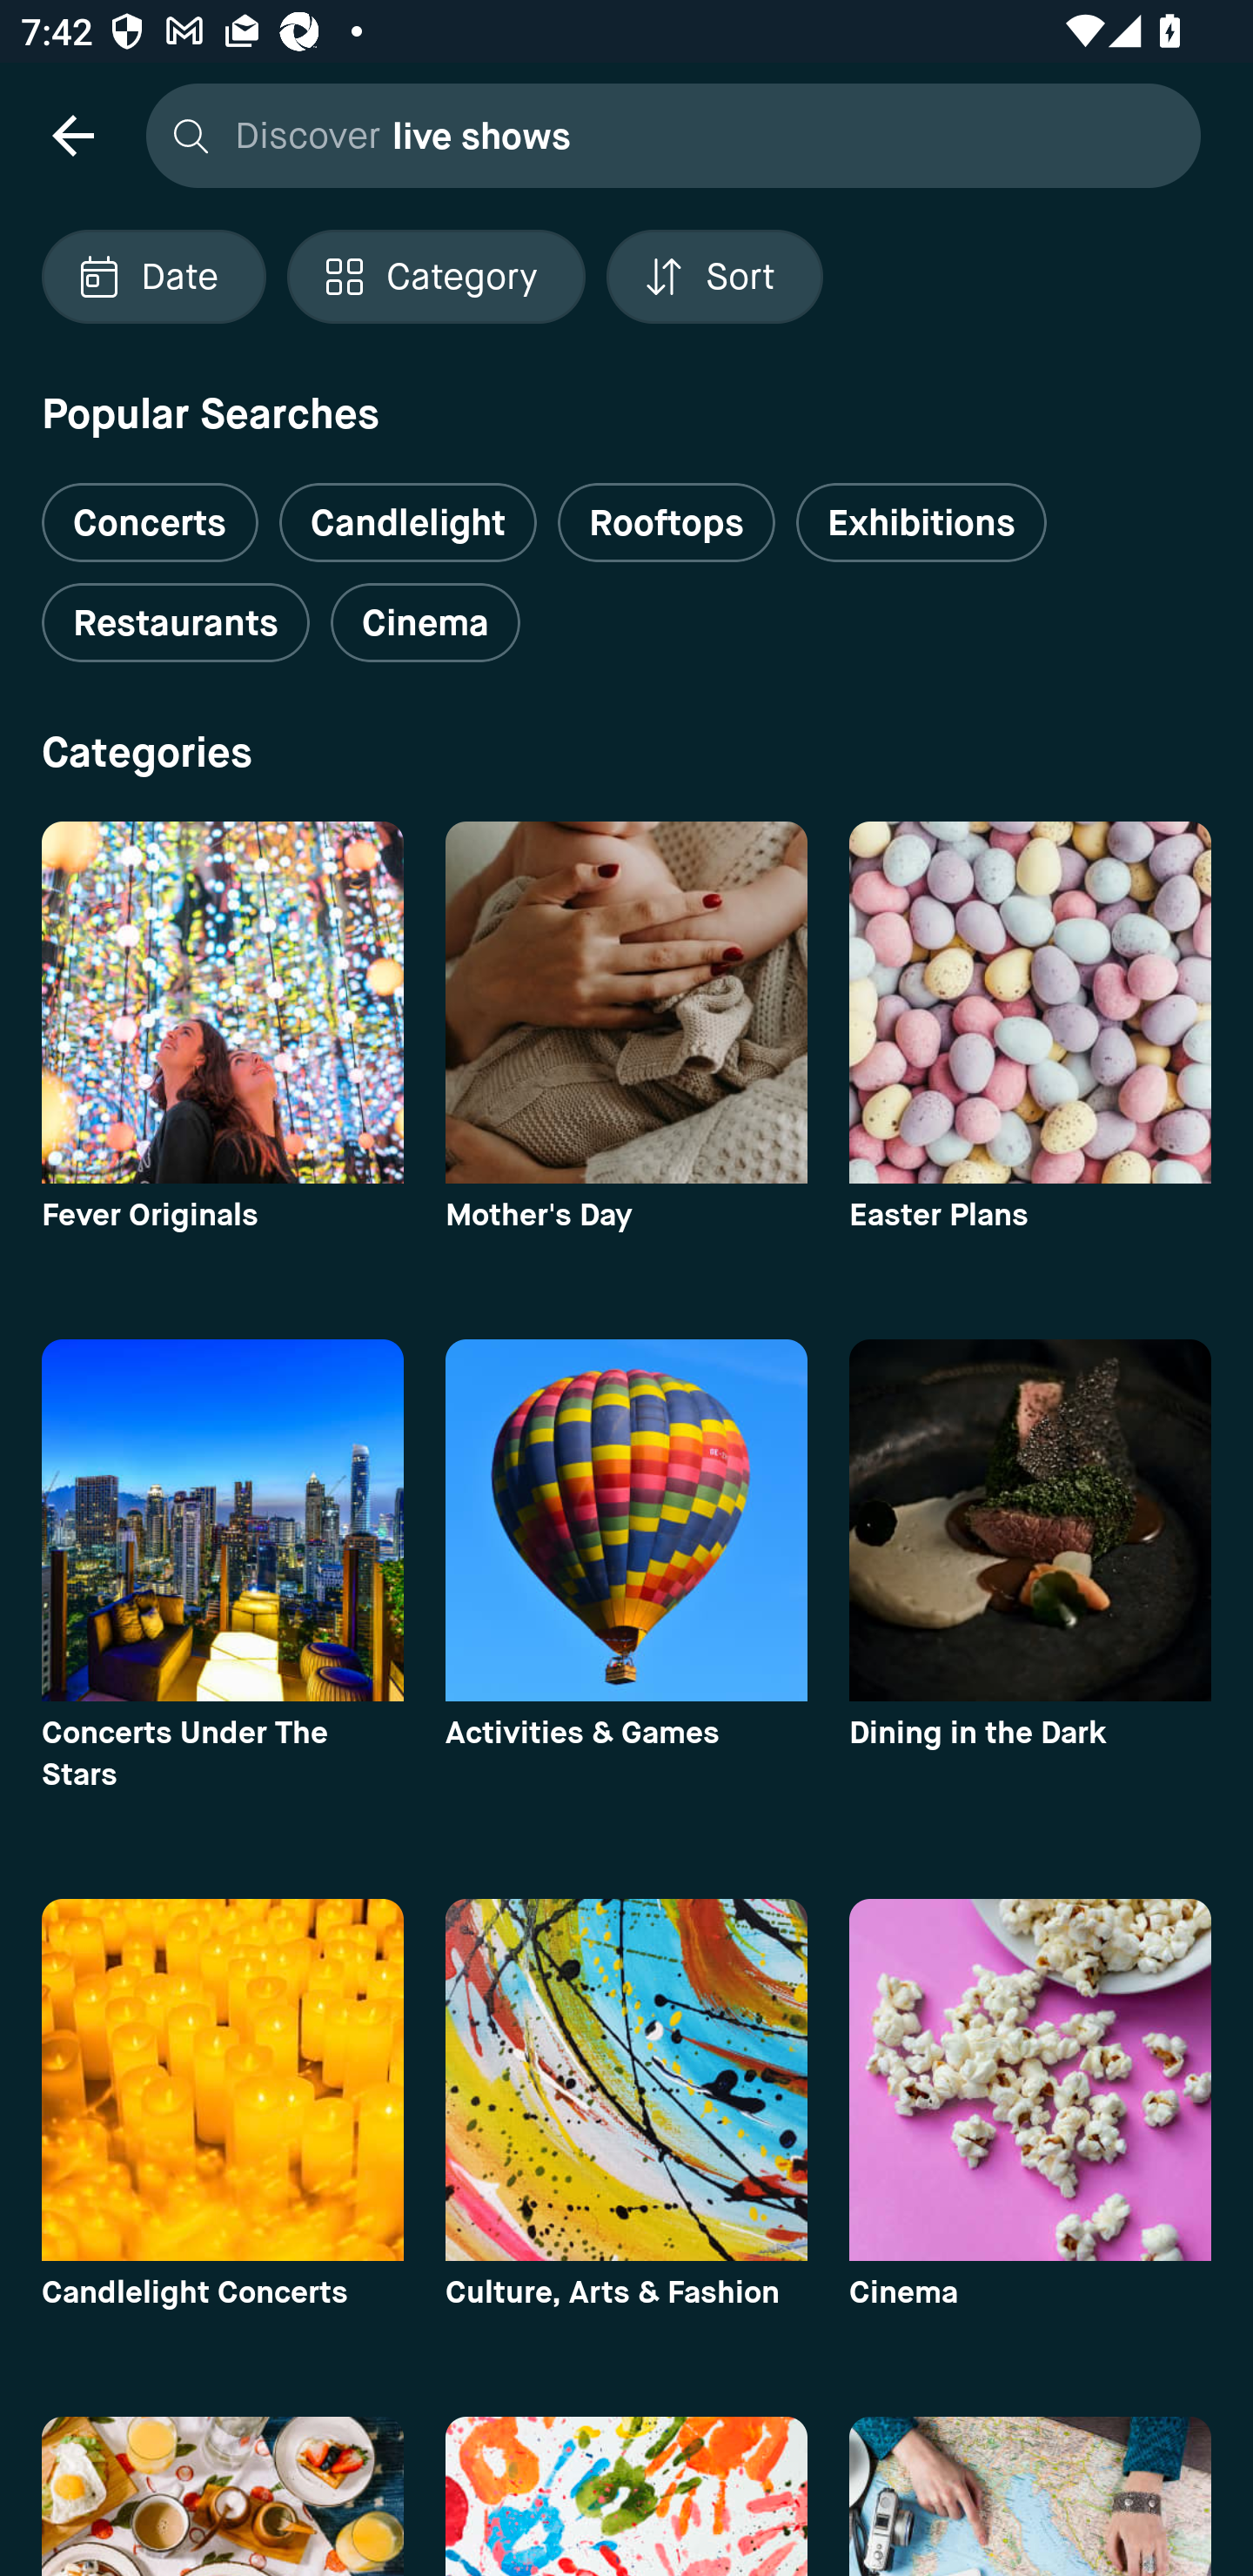 The width and height of the screenshot is (1253, 2576). Describe the element at coordinates (1030, 2080) in the screenshot. I see `category image` at that location.